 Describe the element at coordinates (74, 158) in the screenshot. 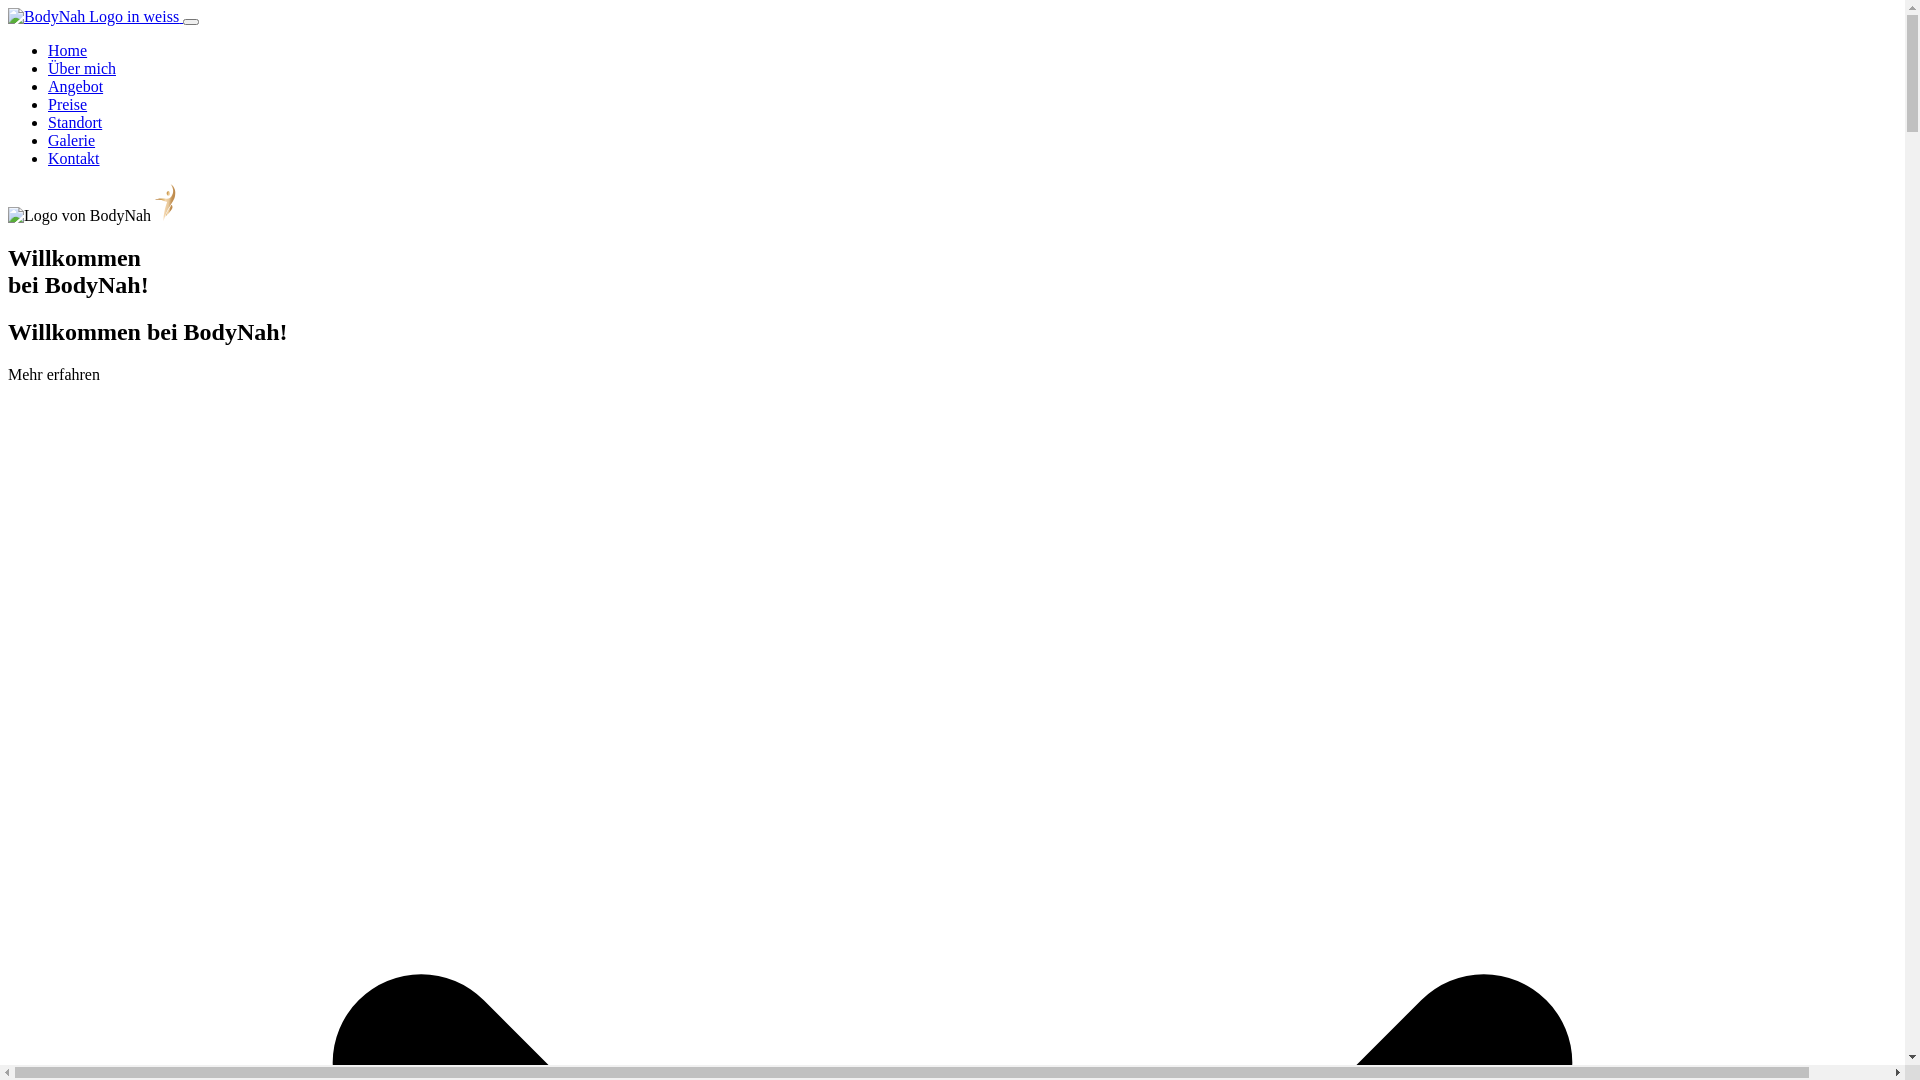

I see `Kontakt` at that location.